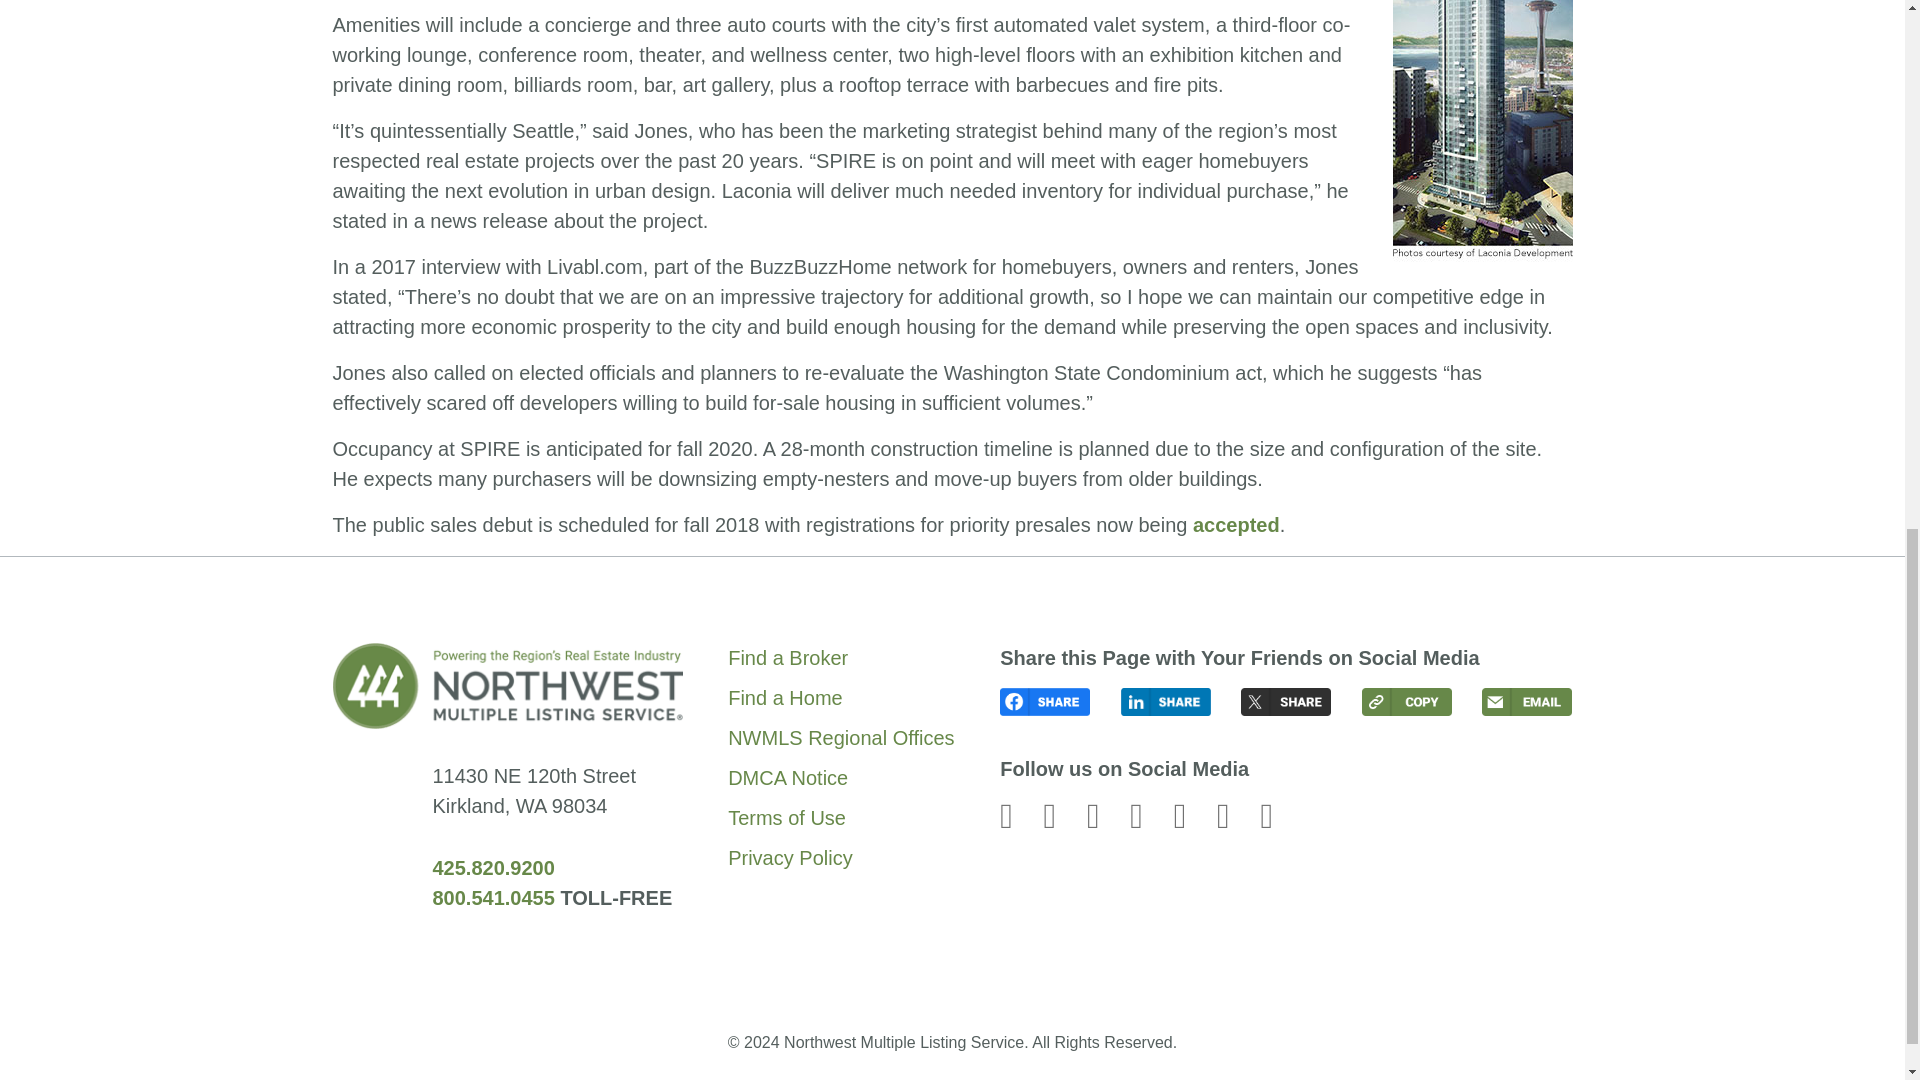  I want to click on Find a Home, so click(840, 697).